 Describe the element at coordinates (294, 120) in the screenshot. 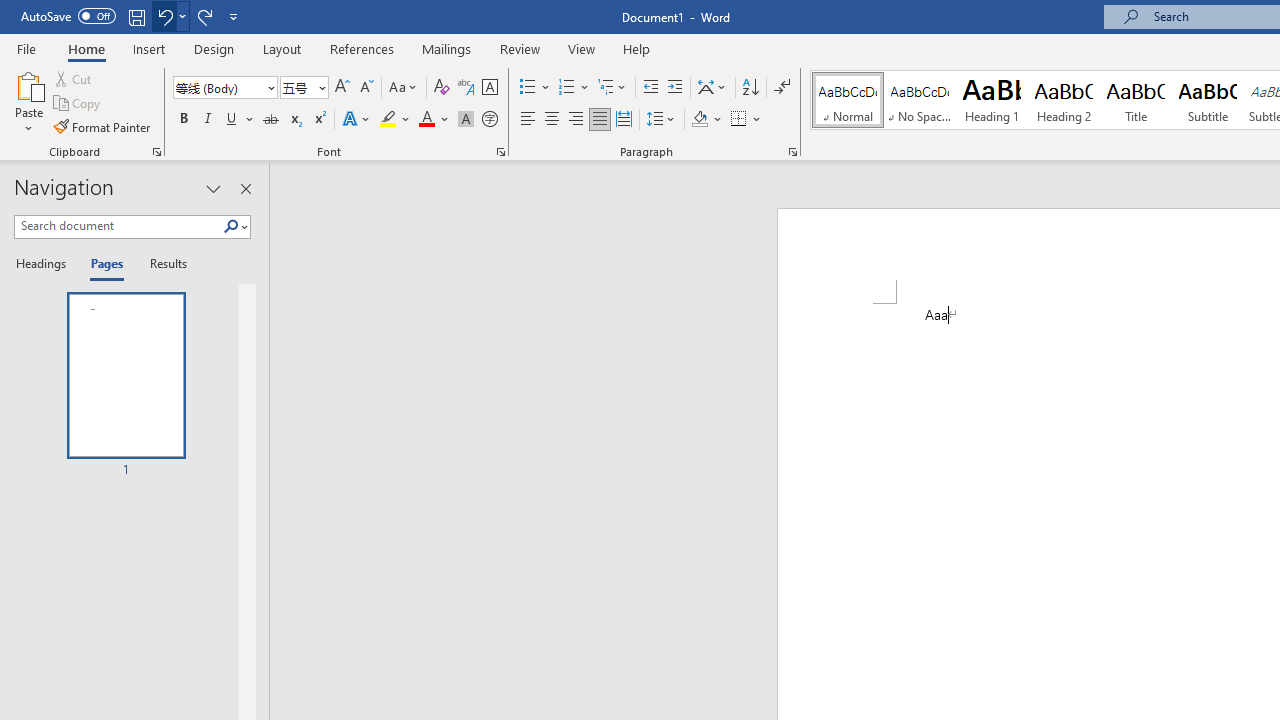

I see `Subscript` at that location.